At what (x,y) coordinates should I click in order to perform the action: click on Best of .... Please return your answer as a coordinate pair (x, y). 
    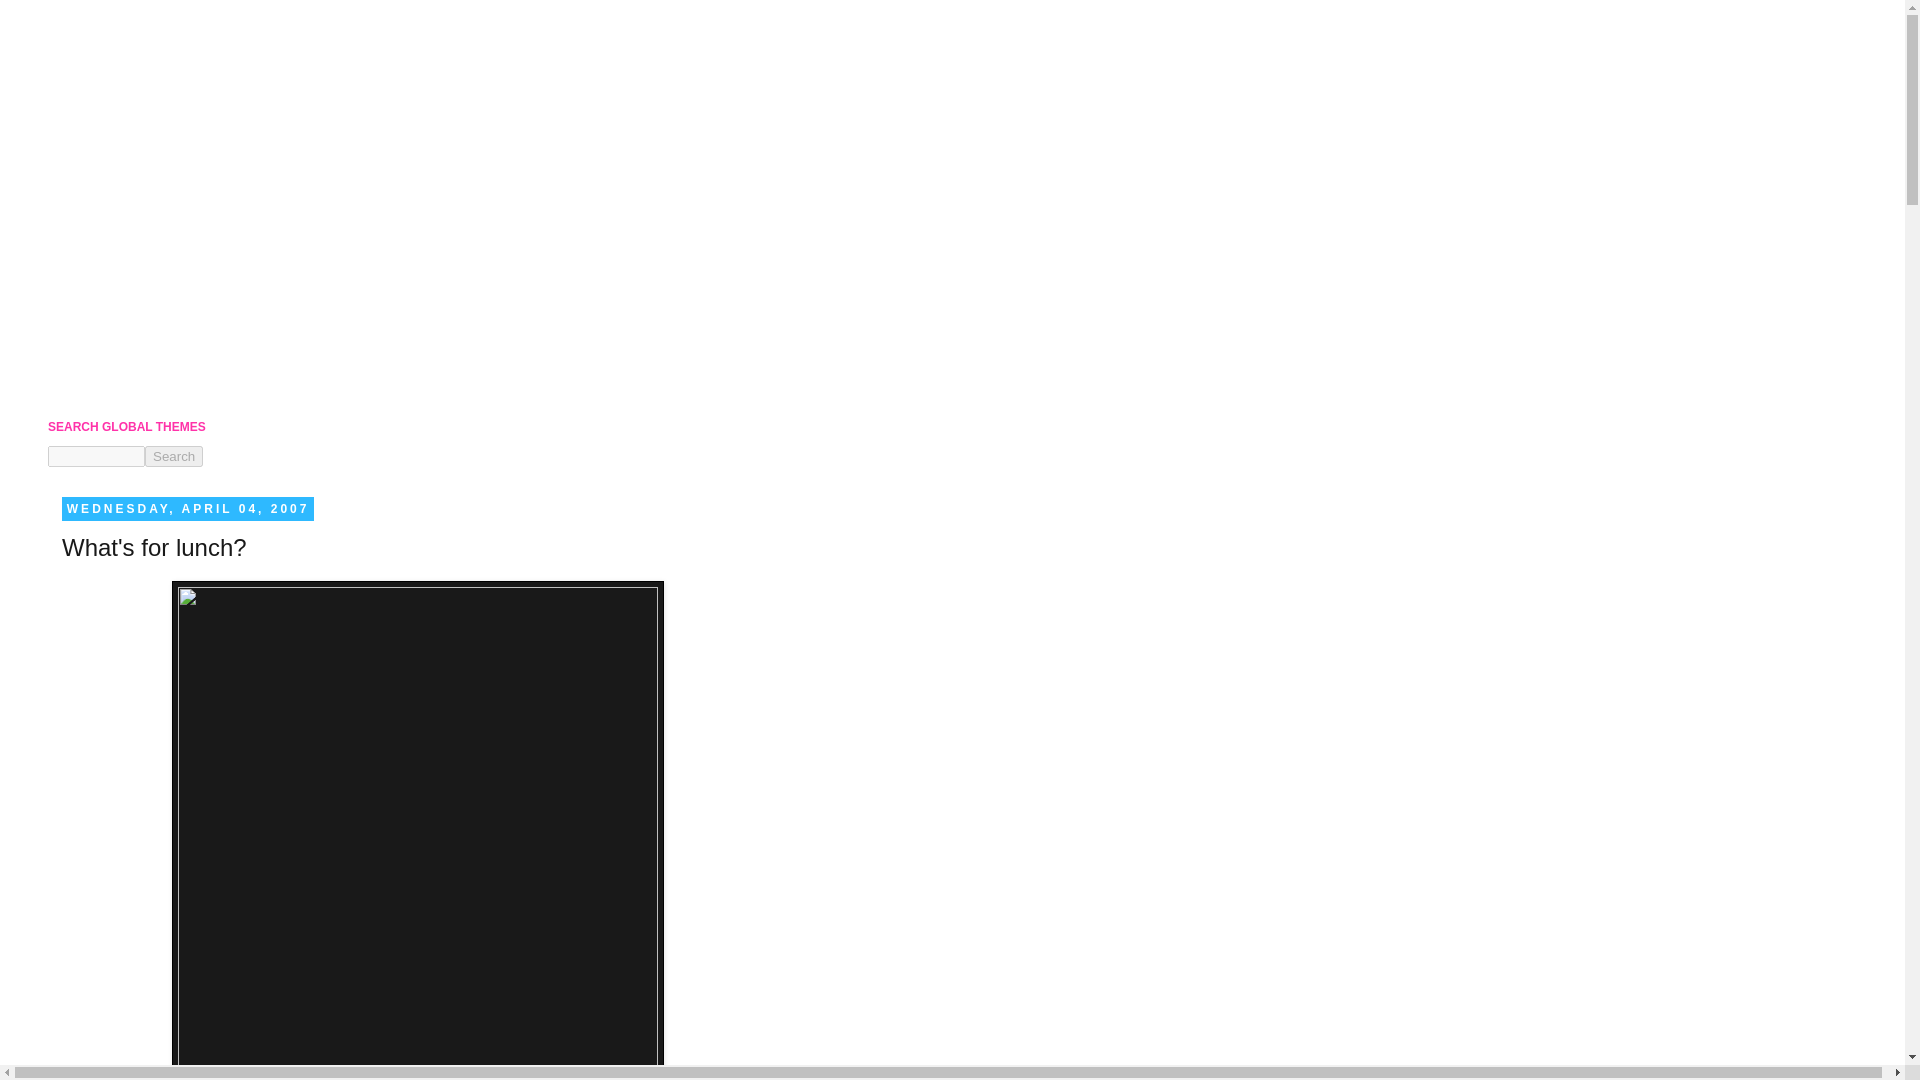
    Looking at the image, I should click on (100, 388).